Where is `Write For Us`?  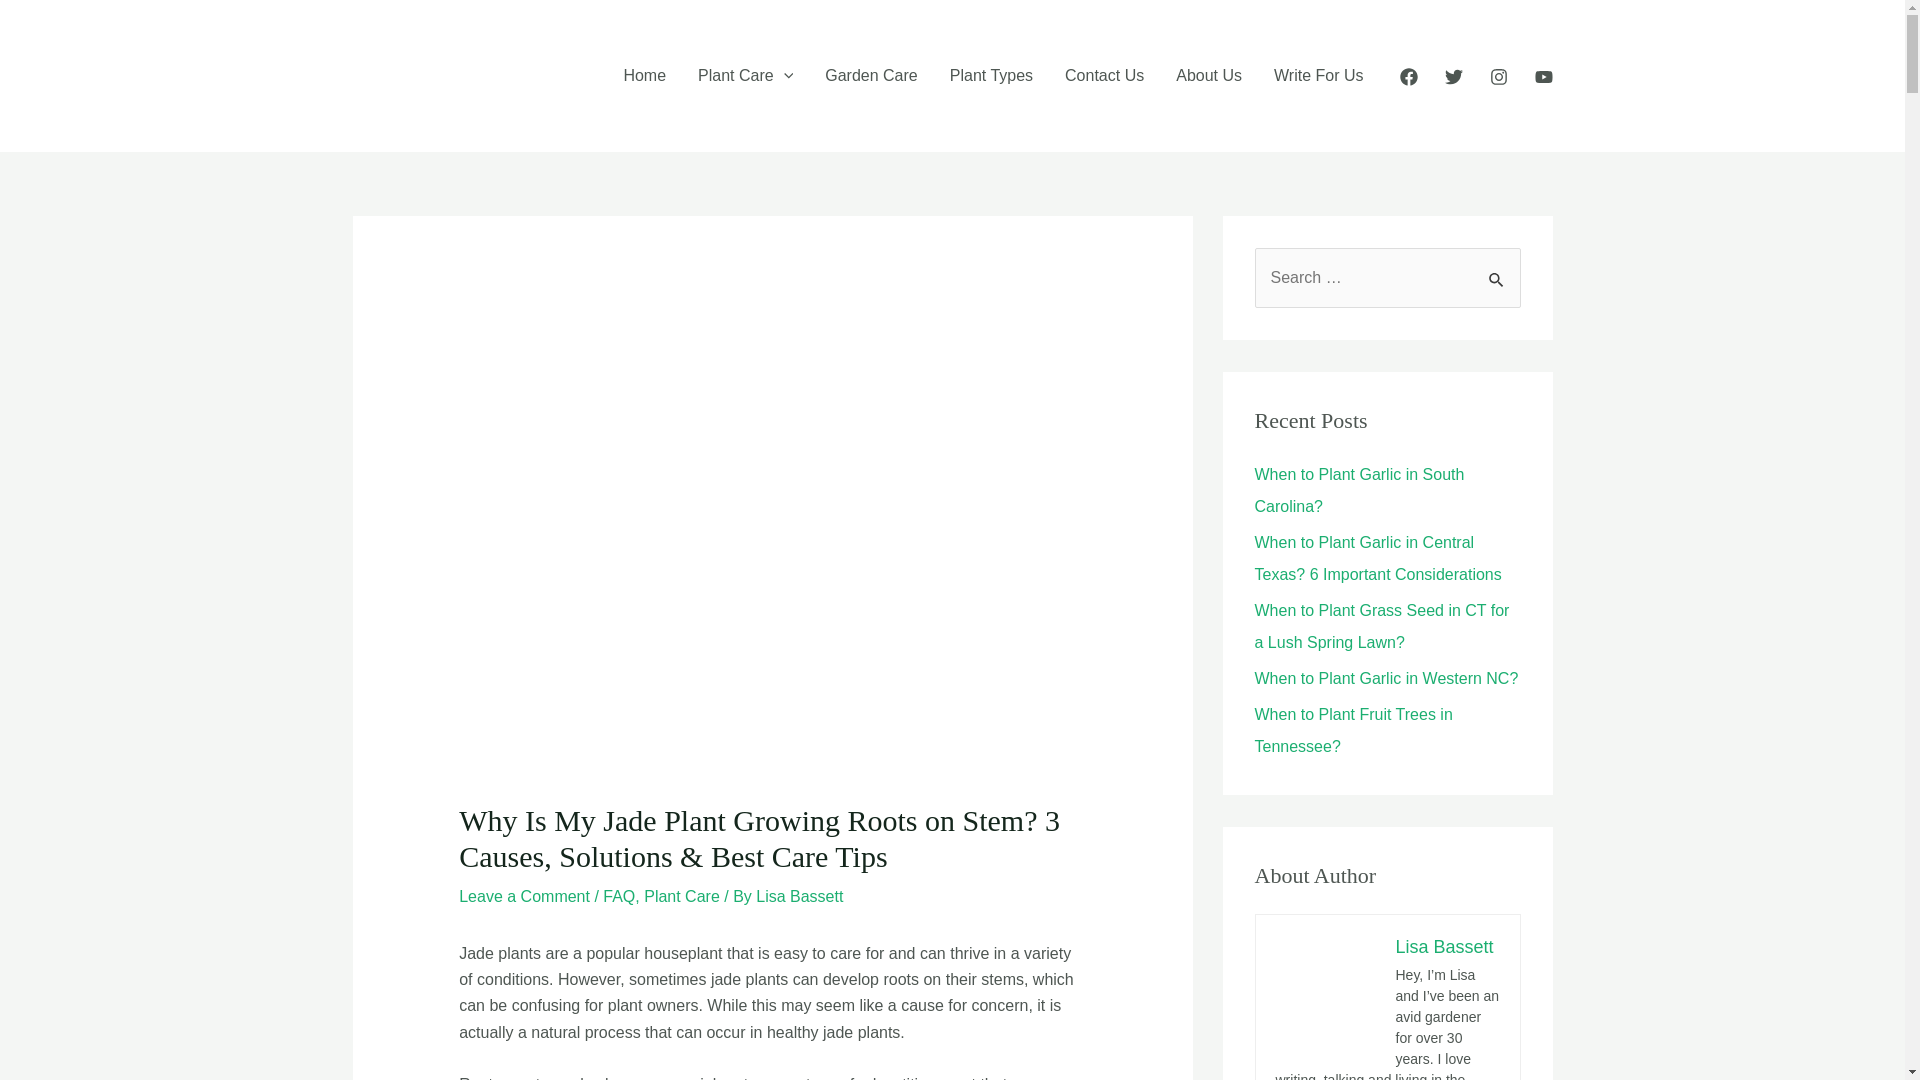
Write For Us is located at coordinates (1318, 76).